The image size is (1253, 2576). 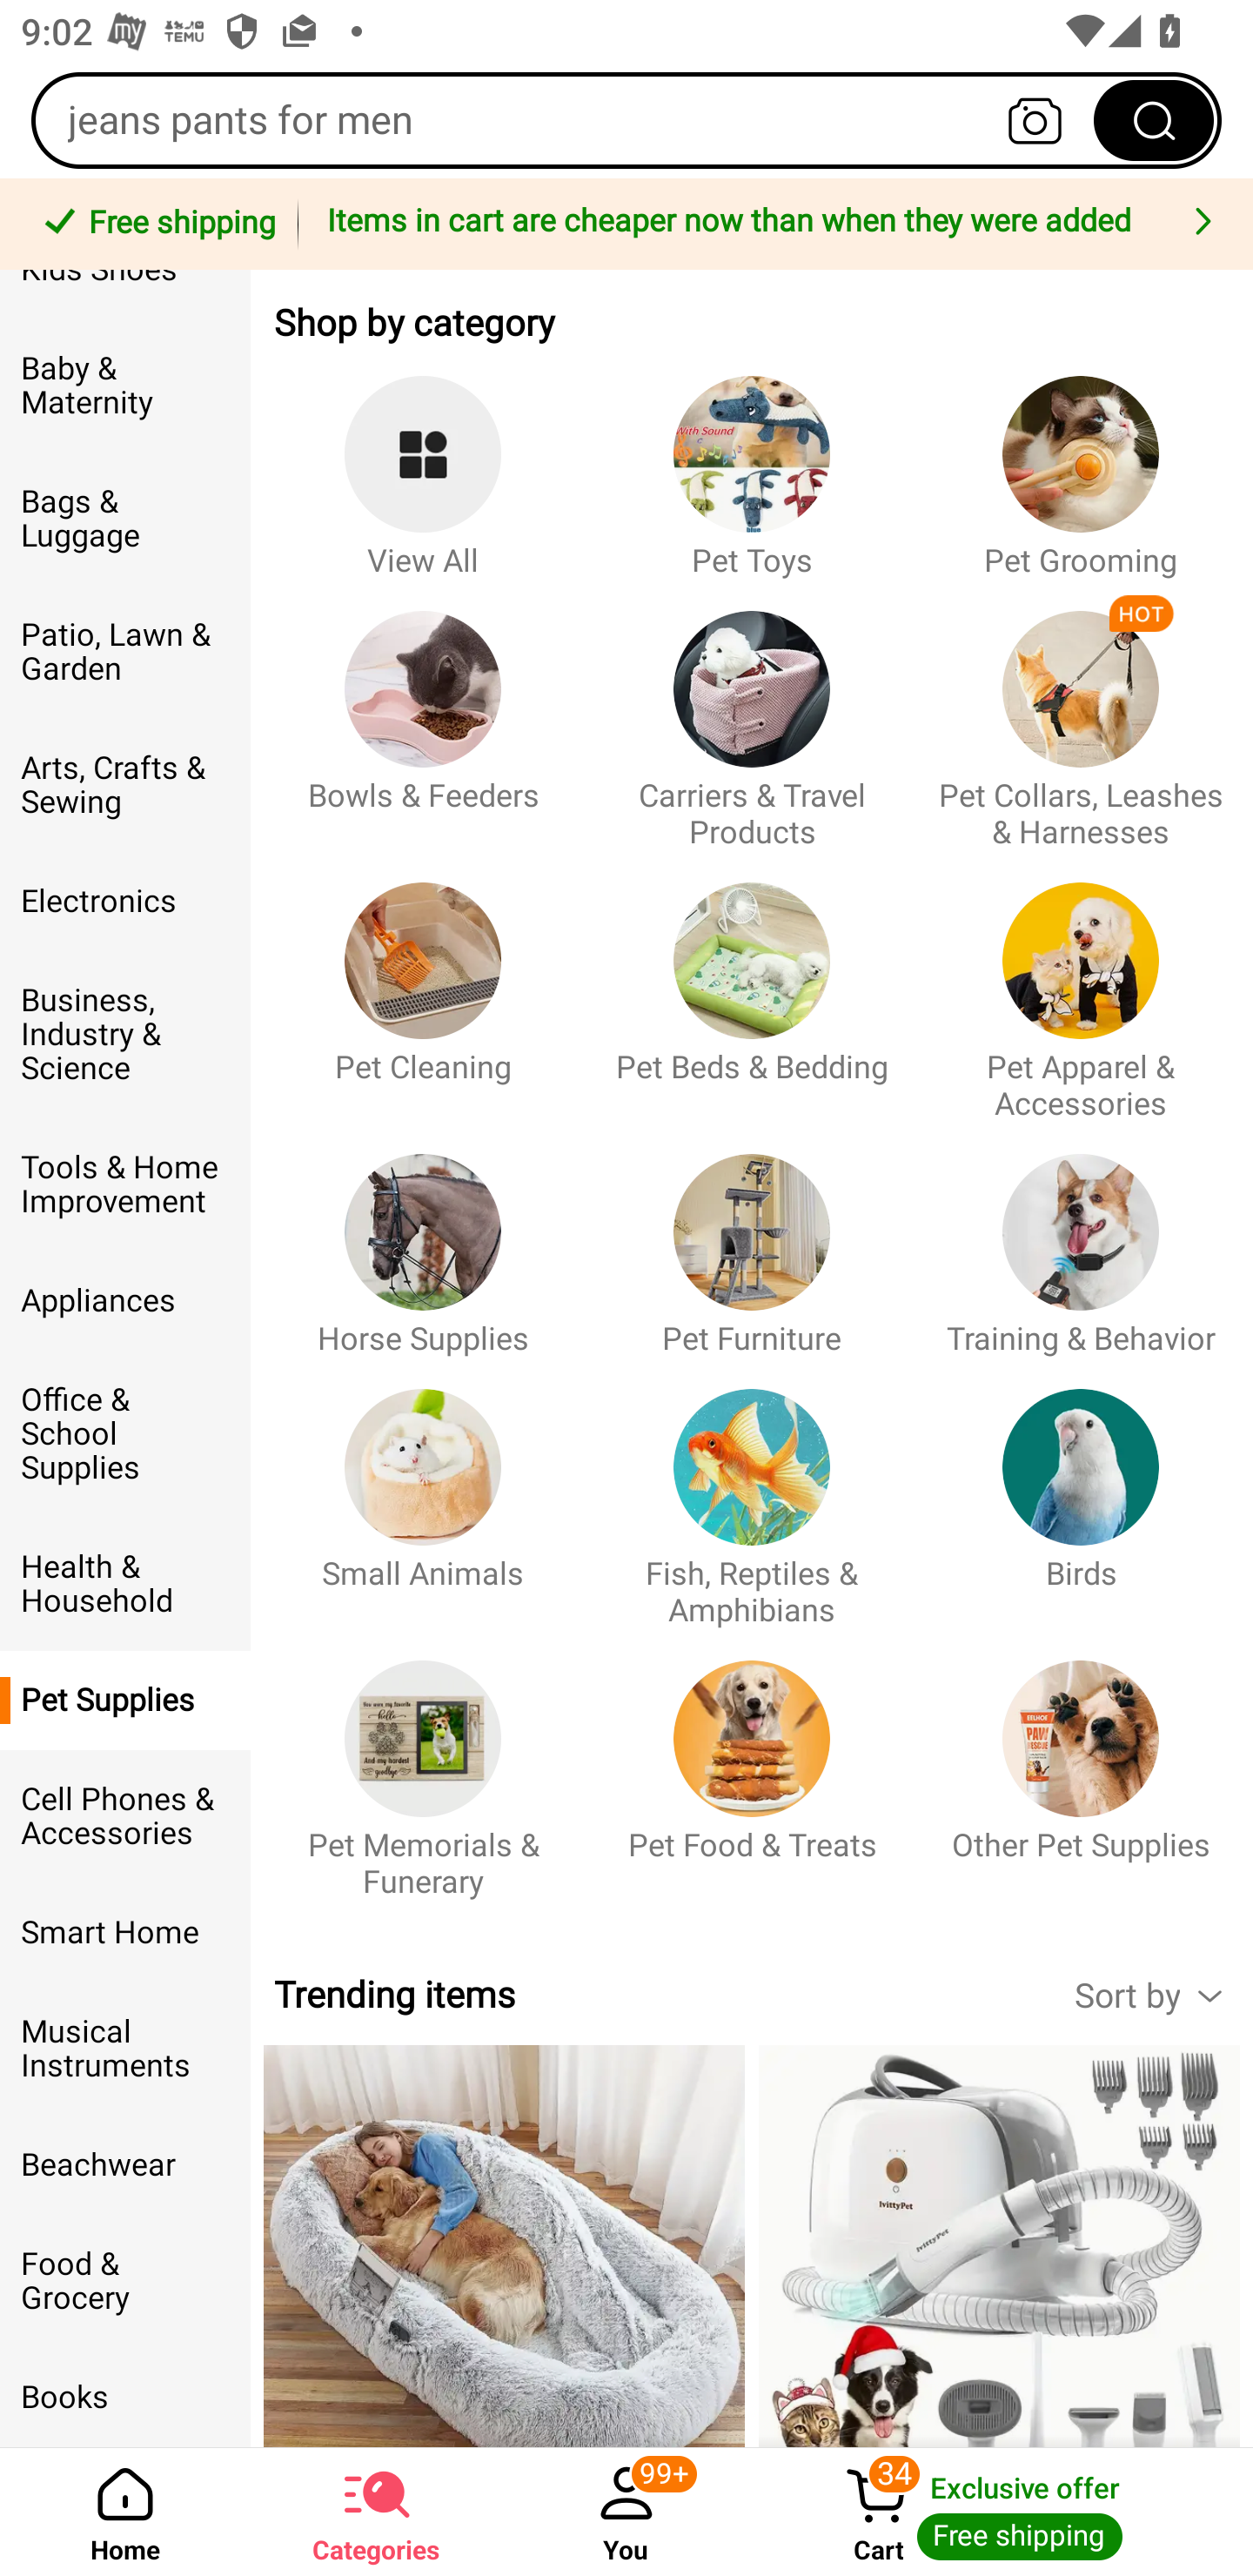 What do you see at coordinates (125, 1034) in the screenshot?
I see `Business, Industry & Science` at bounding box center [125, 1034].